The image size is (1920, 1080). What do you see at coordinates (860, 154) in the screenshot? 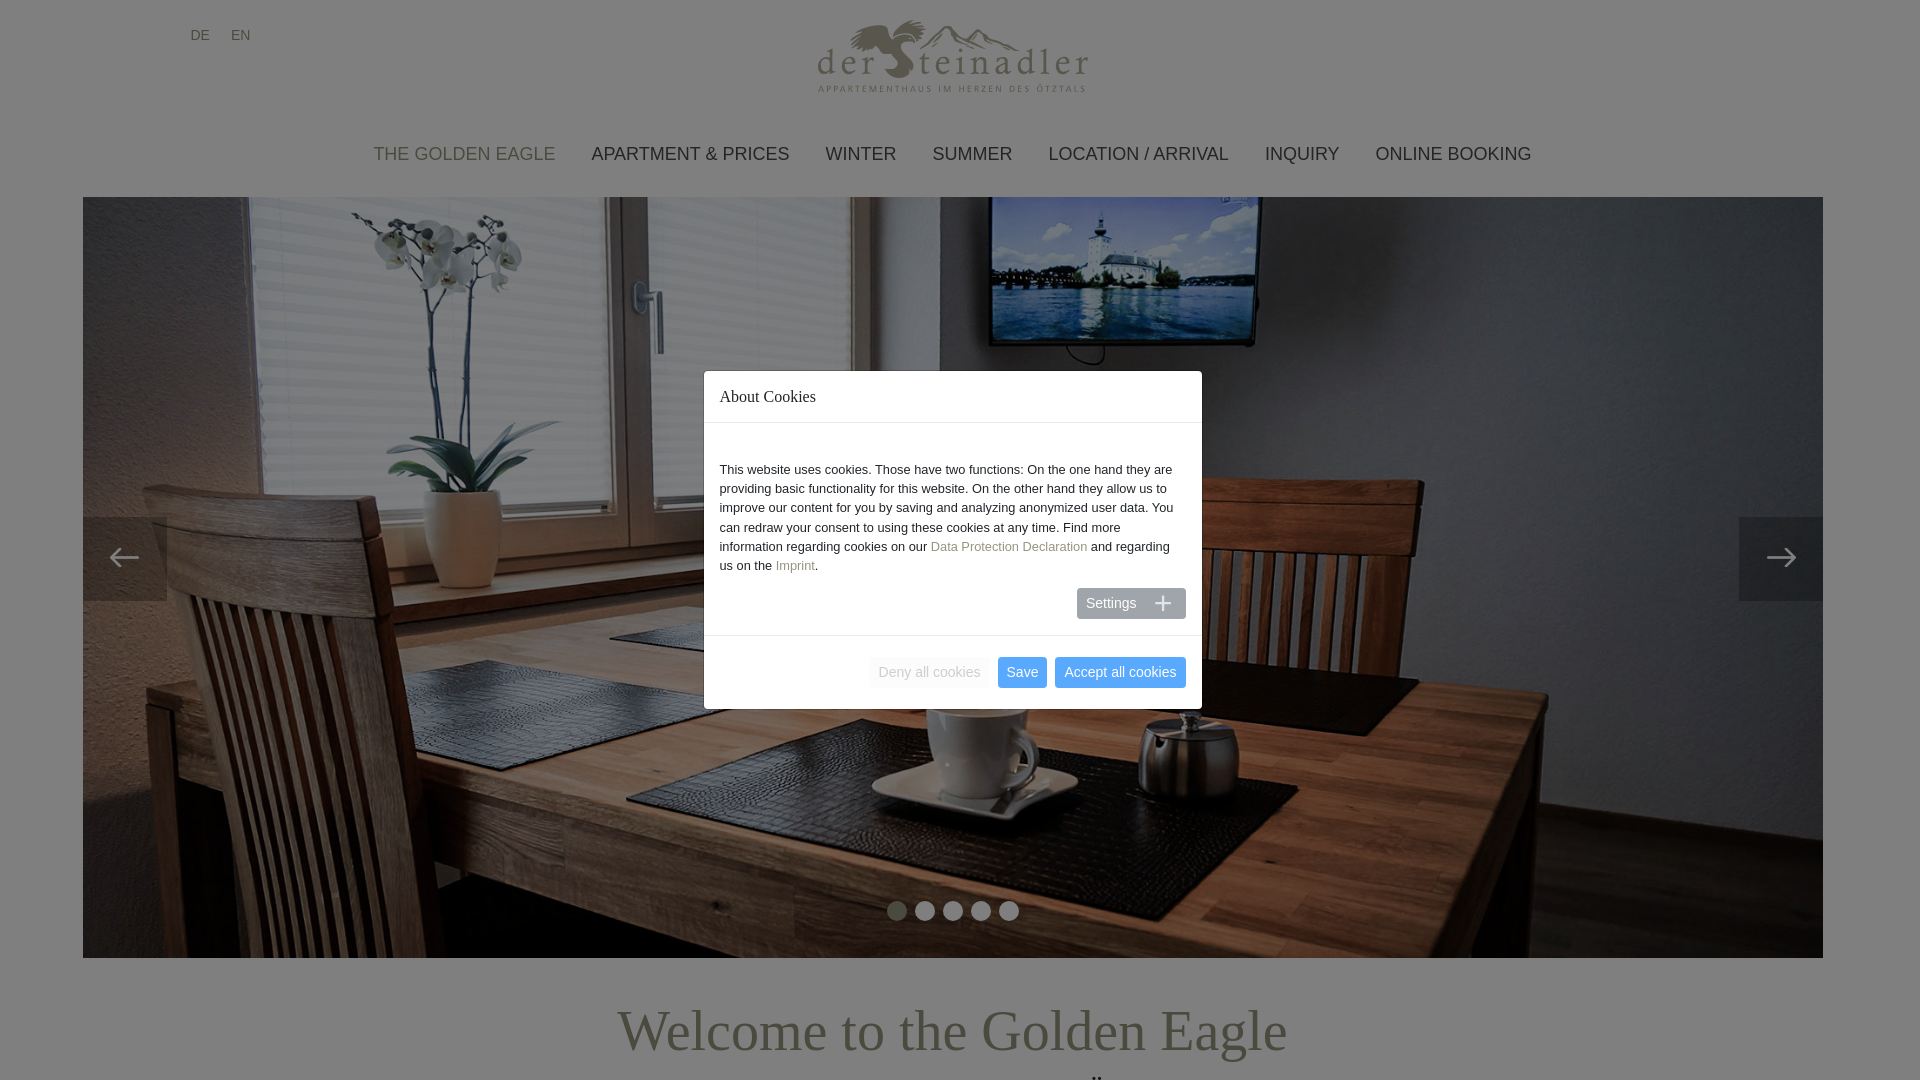
I see `WINTER` at bounding box center [860, 154].